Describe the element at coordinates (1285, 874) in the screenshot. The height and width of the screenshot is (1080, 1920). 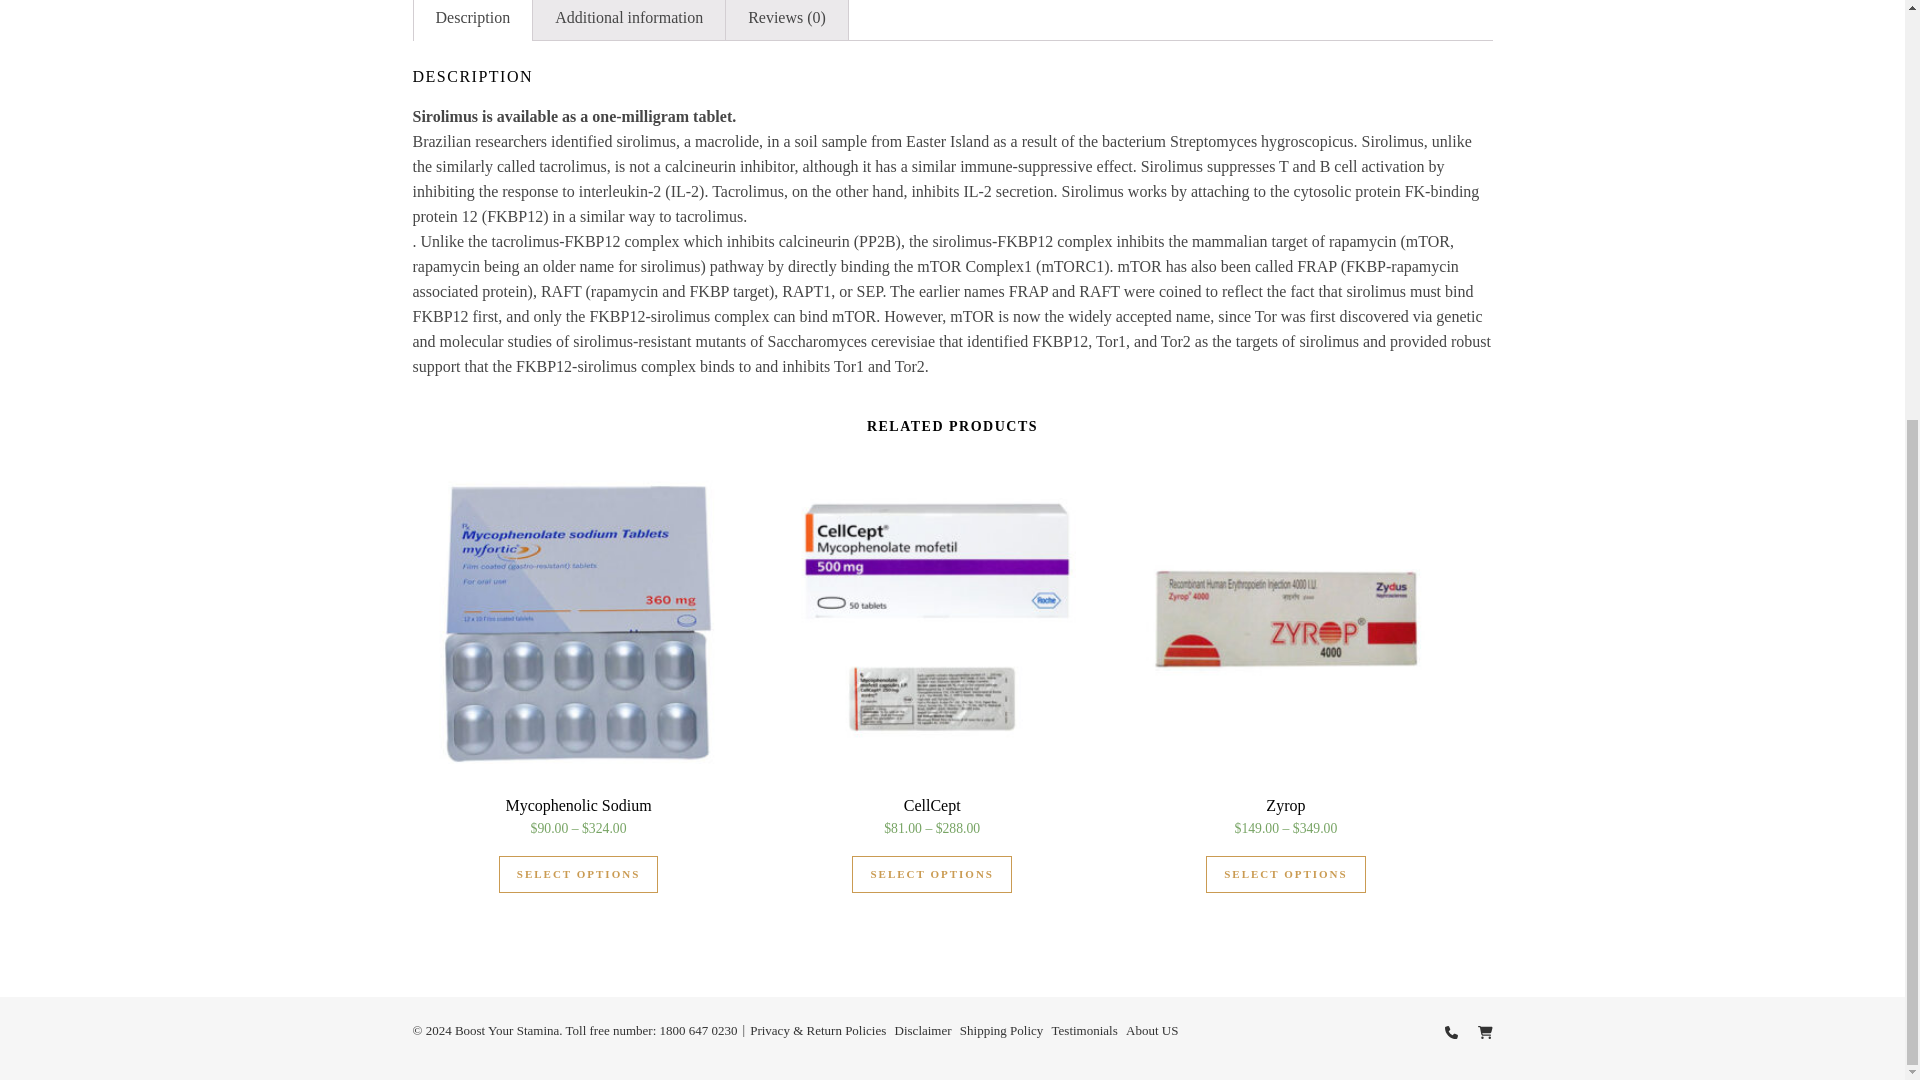
I see `SELECT OPTIONS` at that location.